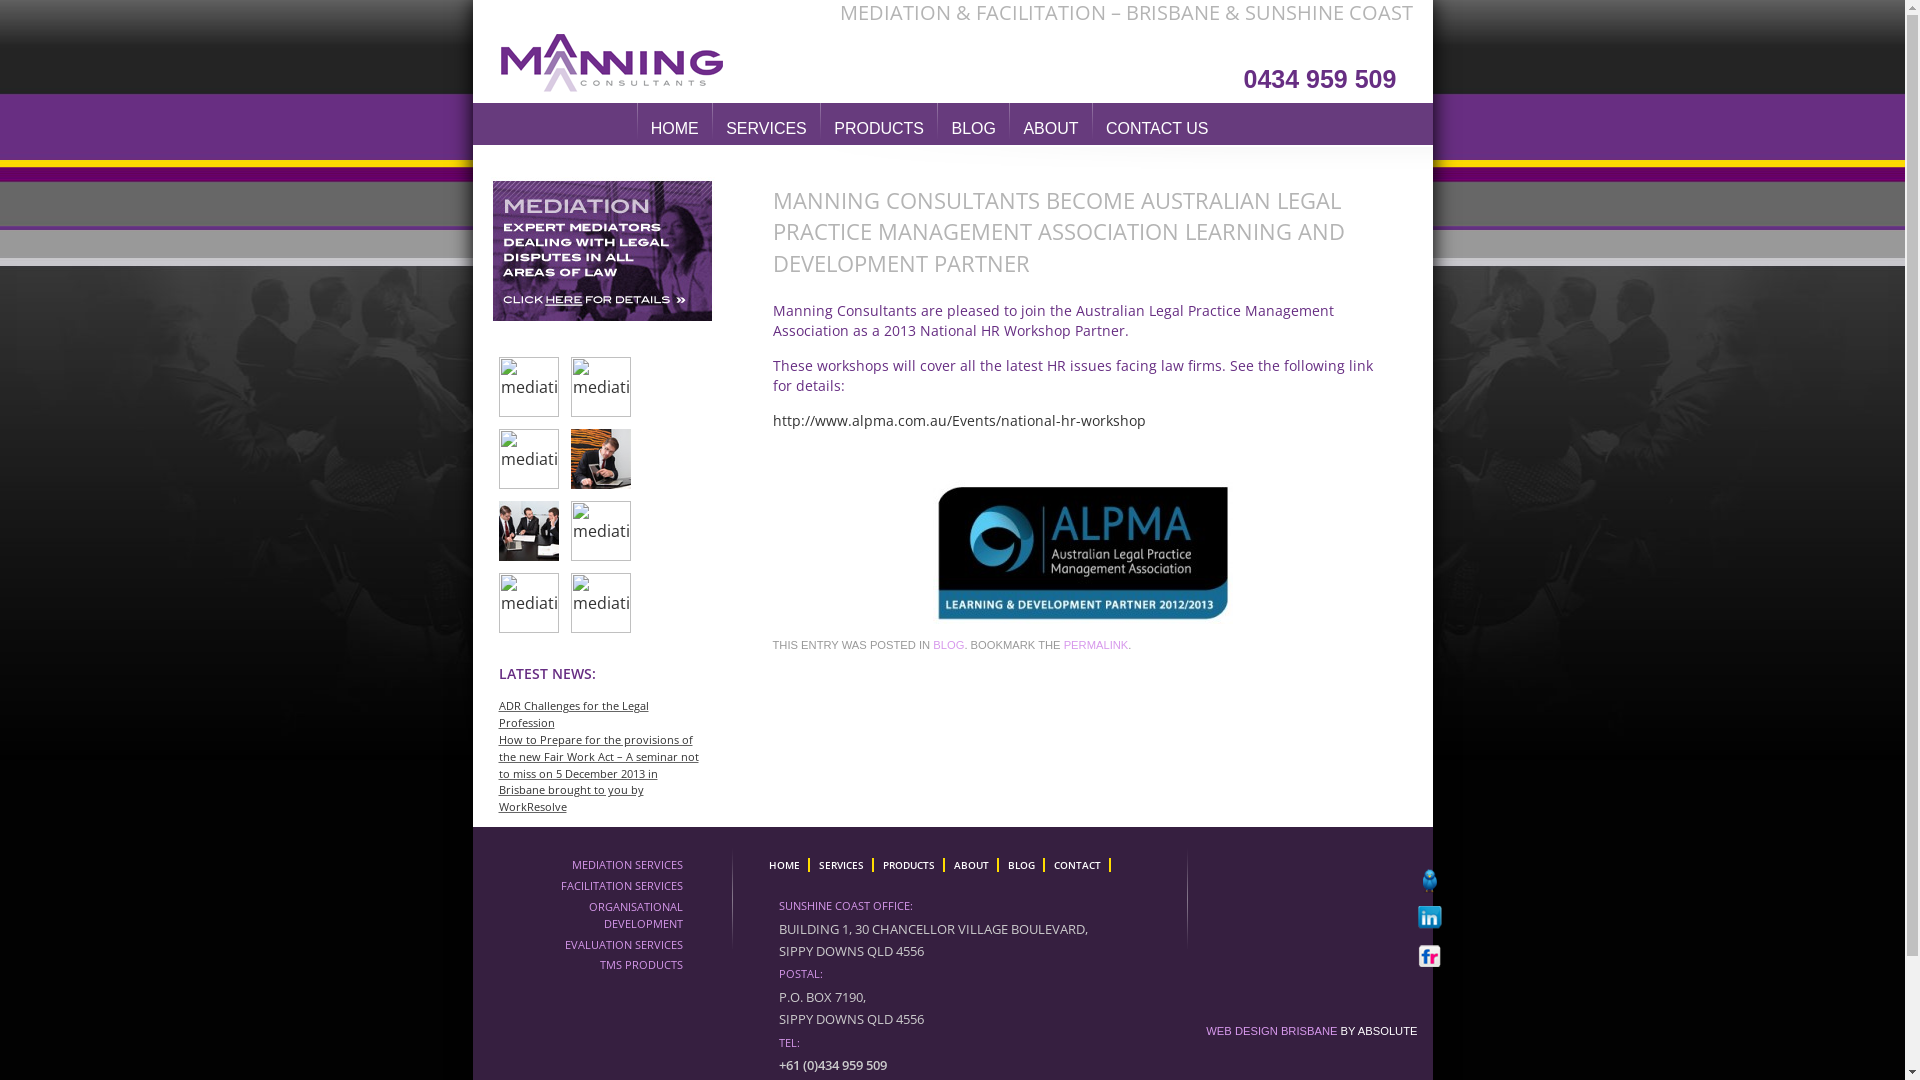 The image size is (1920, 1080). What do you see at coordinates (621, 886) in the screenshot?
I see `FACILITATION SERVICES` at bounding box center [621, 886].